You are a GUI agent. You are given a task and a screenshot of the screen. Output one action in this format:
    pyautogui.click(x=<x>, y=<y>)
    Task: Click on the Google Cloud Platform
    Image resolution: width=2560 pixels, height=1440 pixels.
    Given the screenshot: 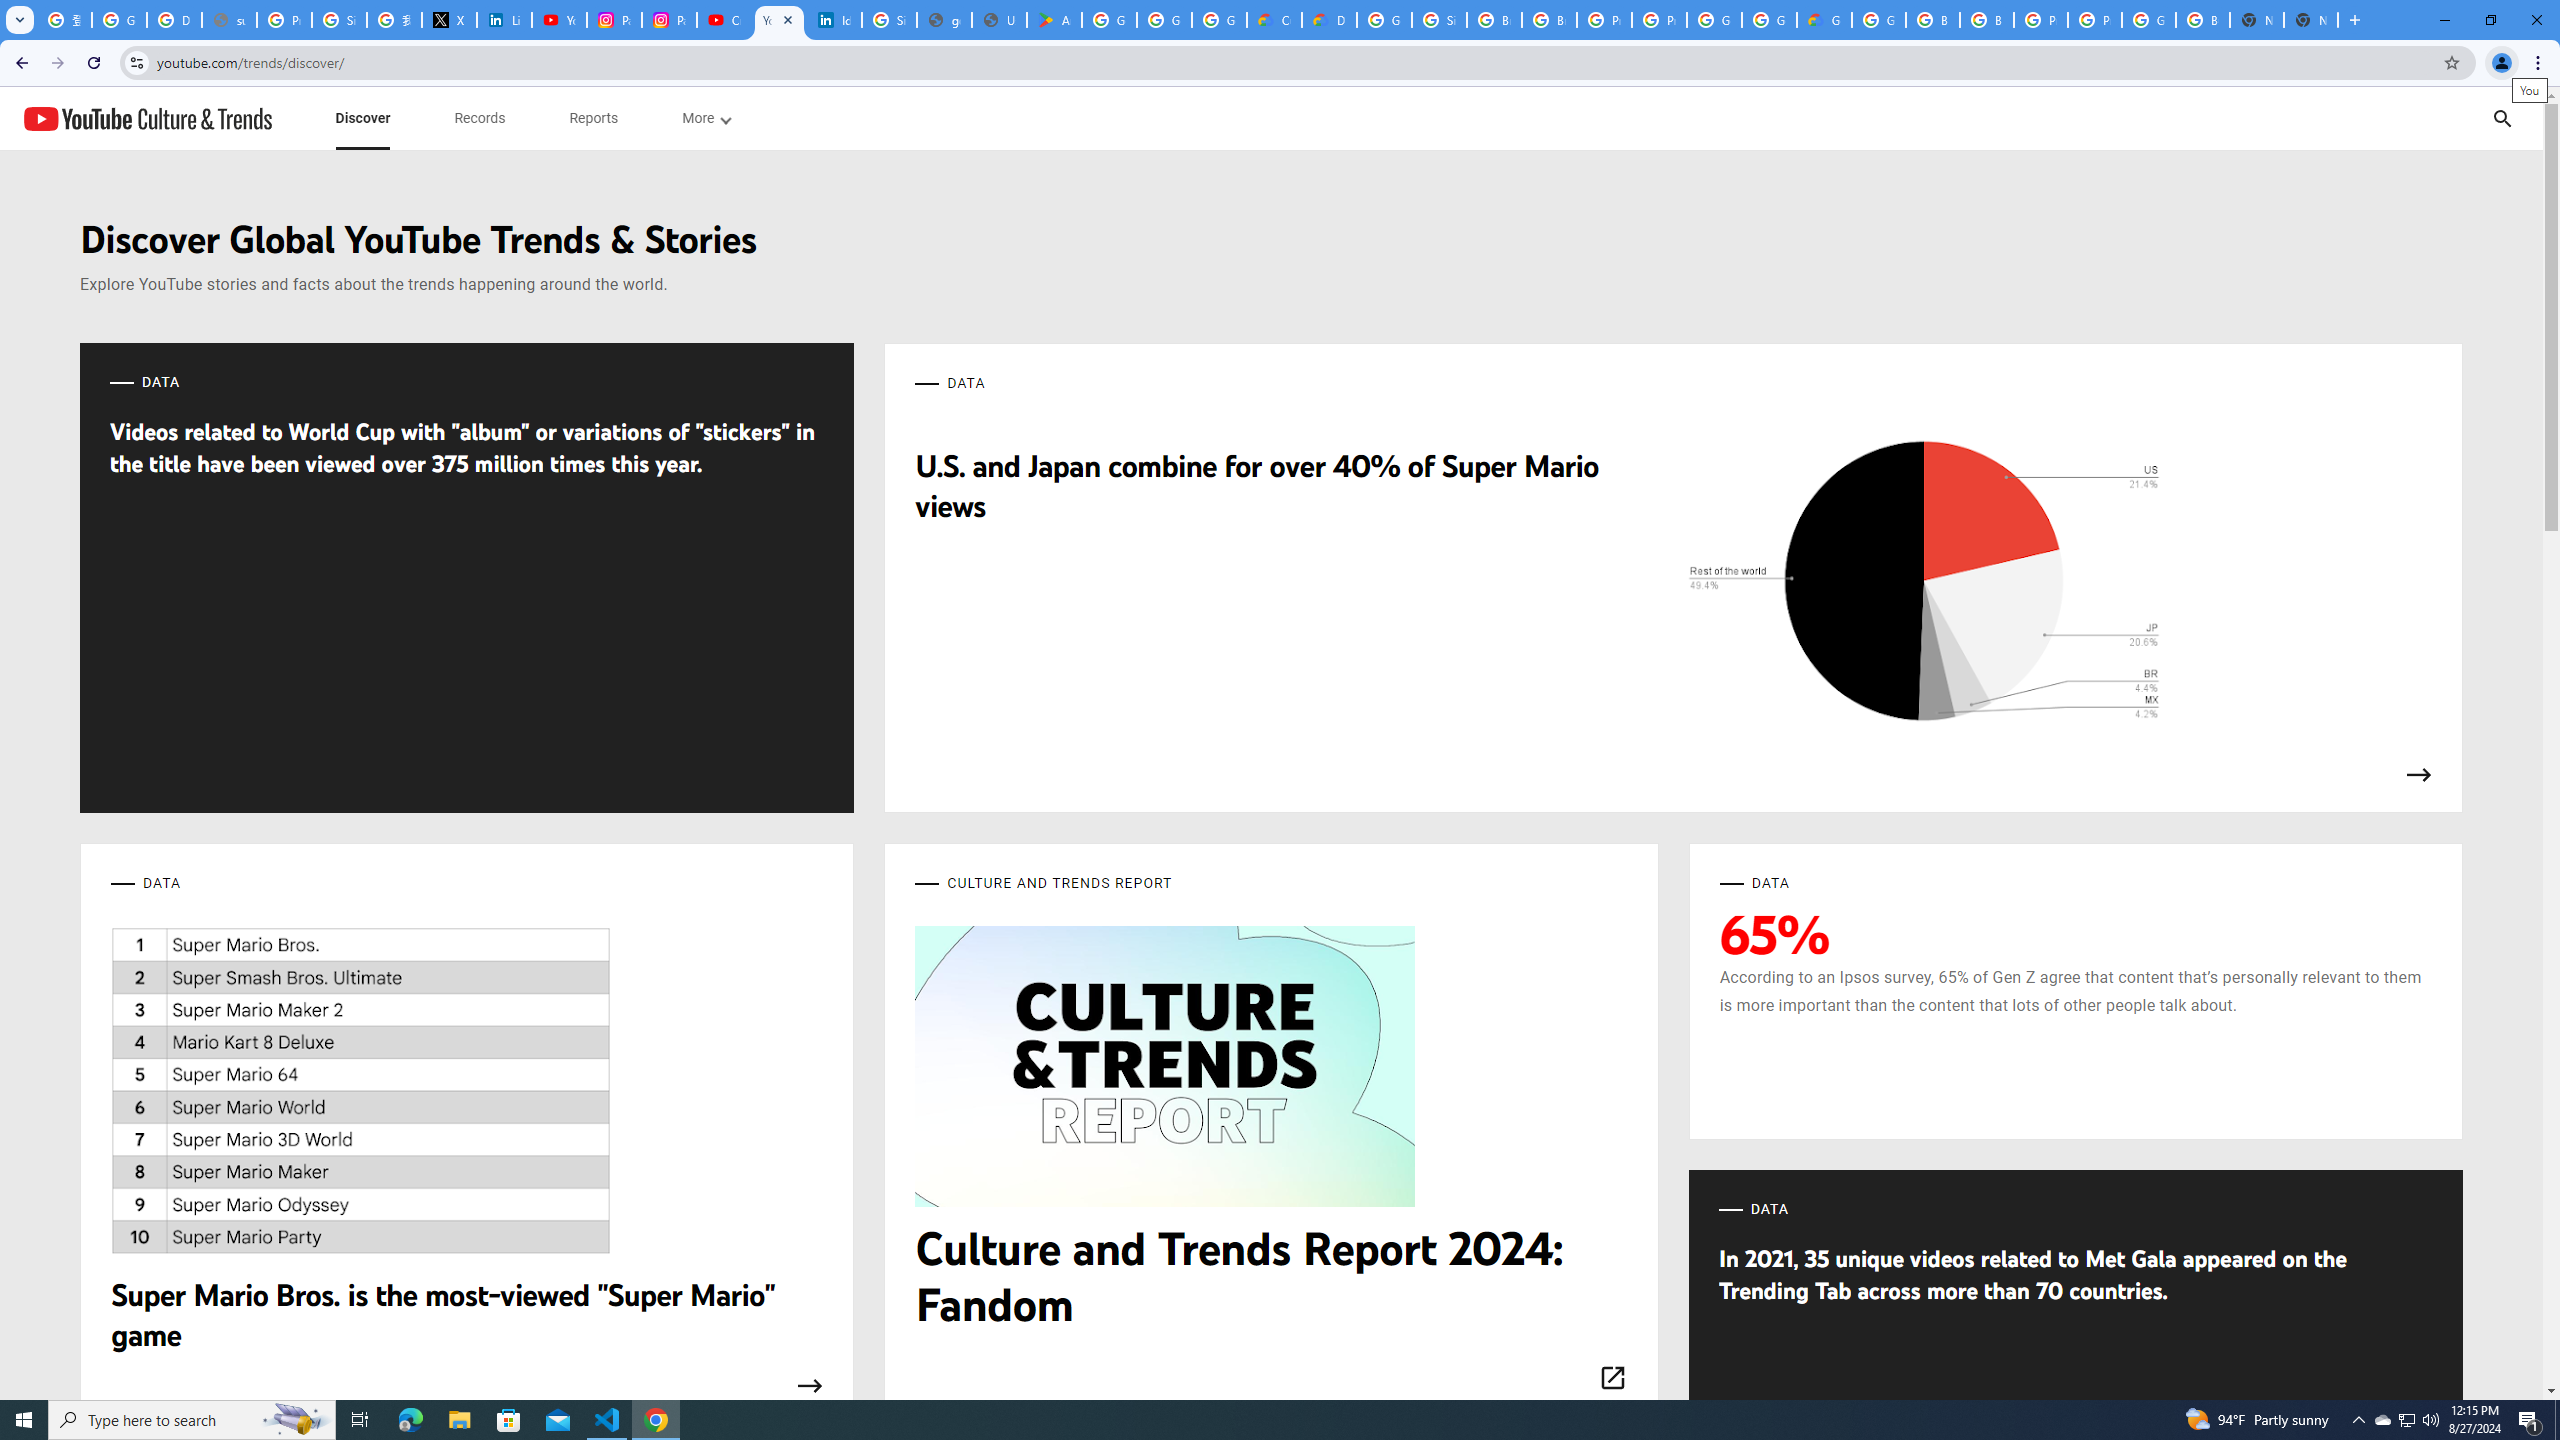 What is the action you would take?
    pyautogui.click(x=1768, y=20)
    